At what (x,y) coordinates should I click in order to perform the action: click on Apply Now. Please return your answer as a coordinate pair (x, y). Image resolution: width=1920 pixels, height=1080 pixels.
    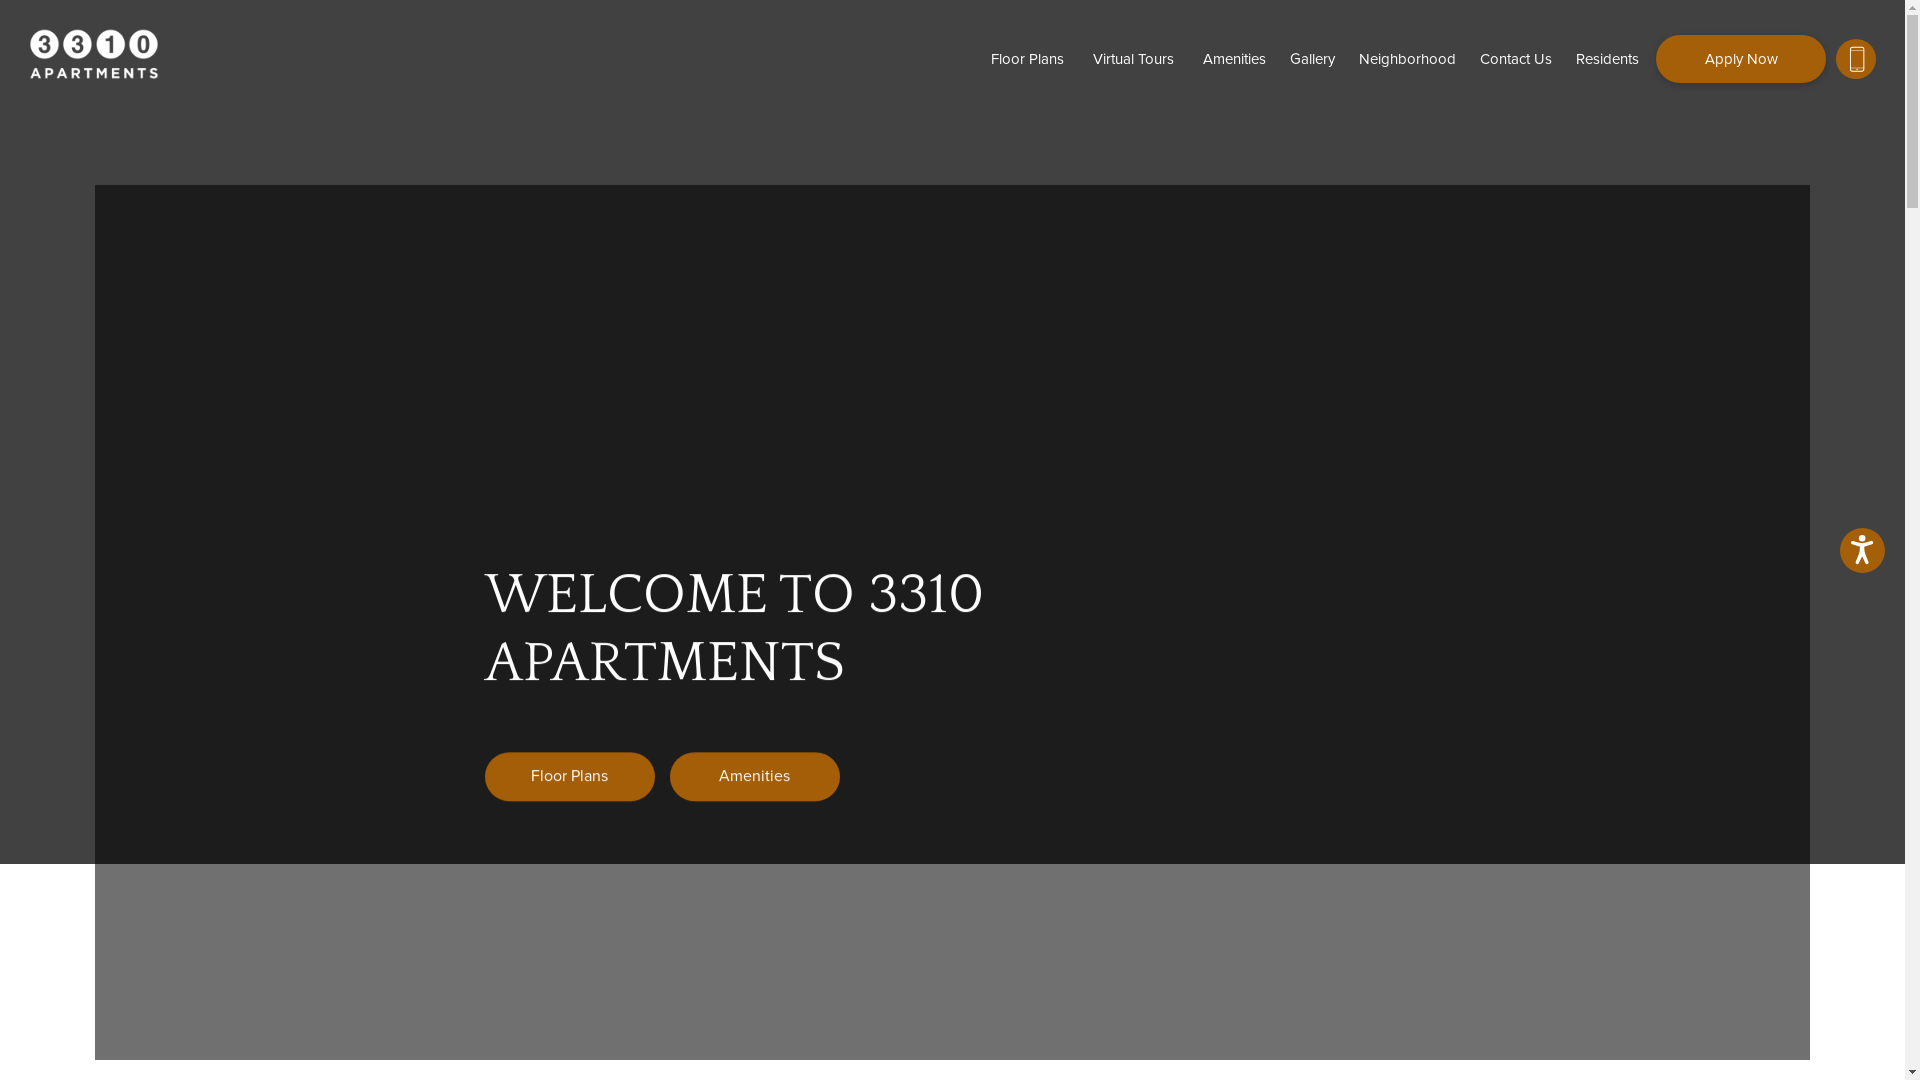
    Looking at the image, I should click on (1741, 58).